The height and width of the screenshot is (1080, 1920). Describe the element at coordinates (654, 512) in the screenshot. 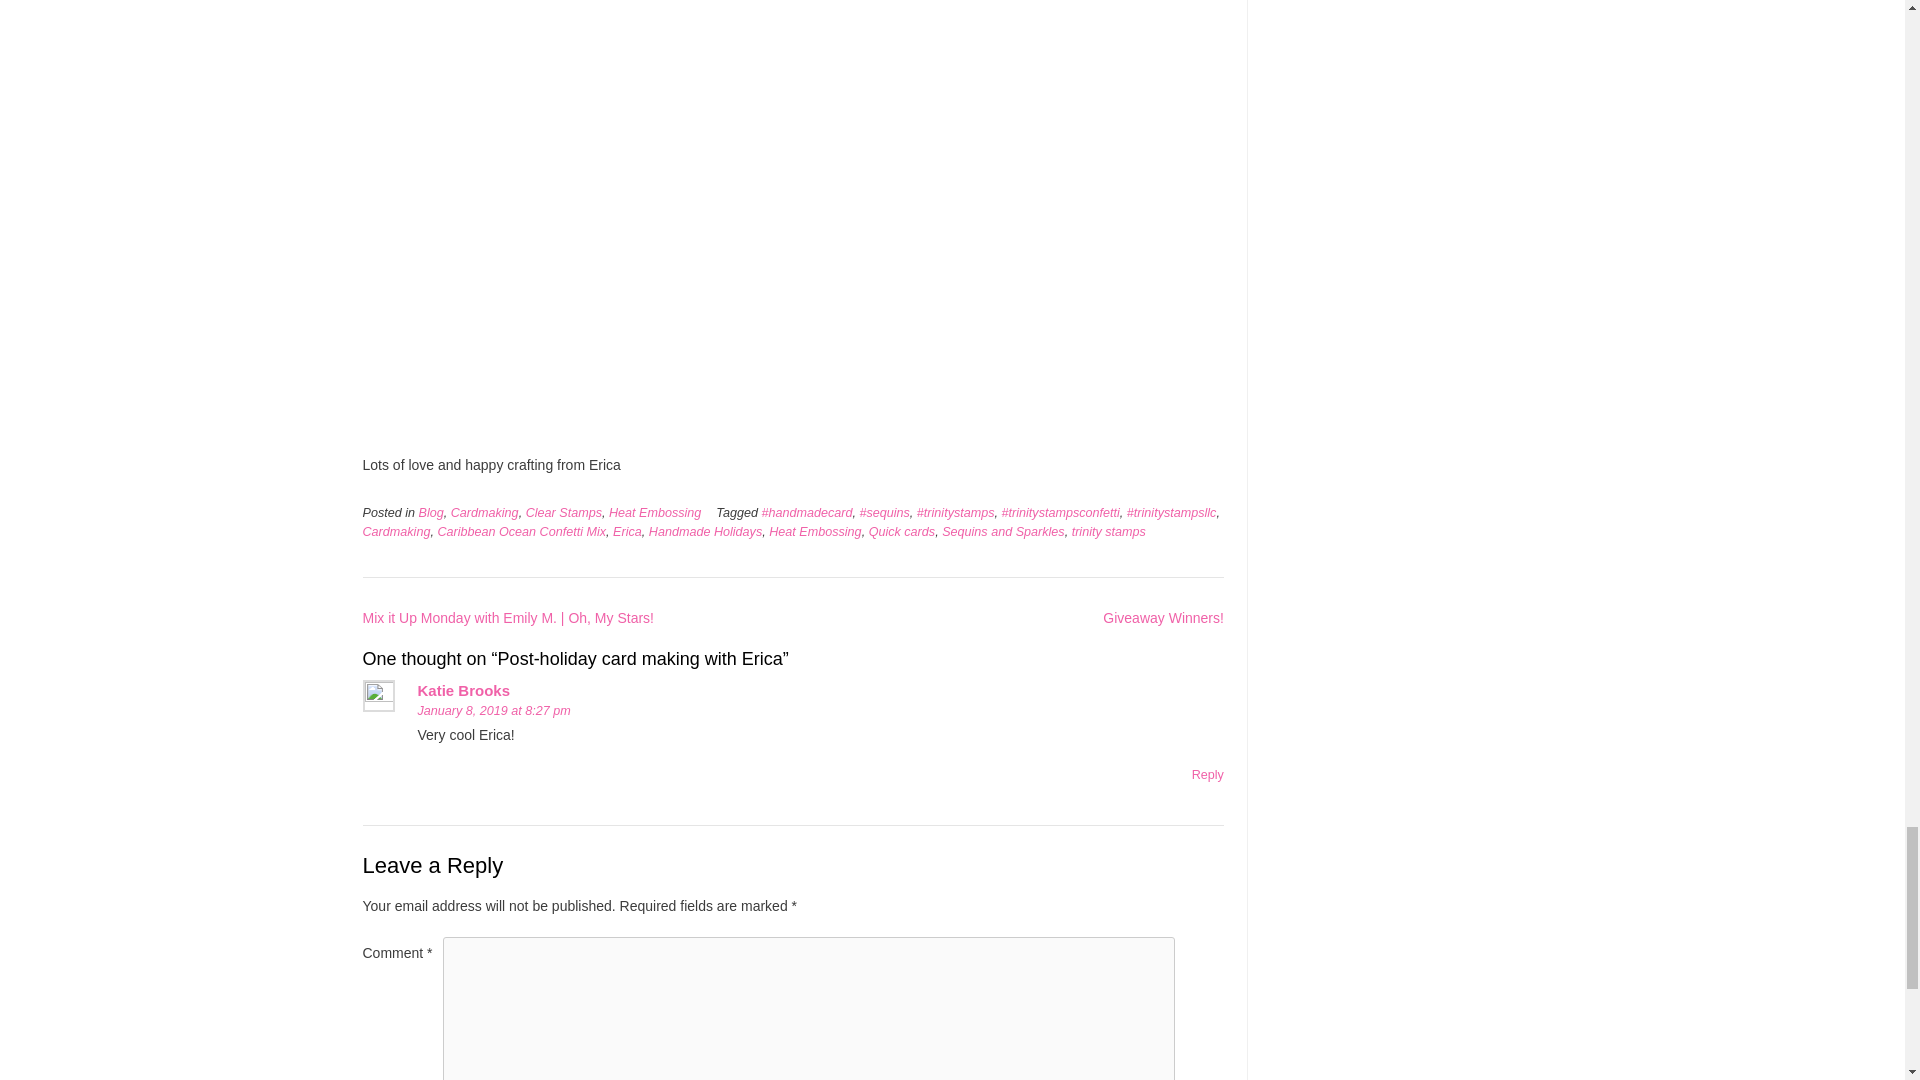

I see `Heat Embossing` at that location.